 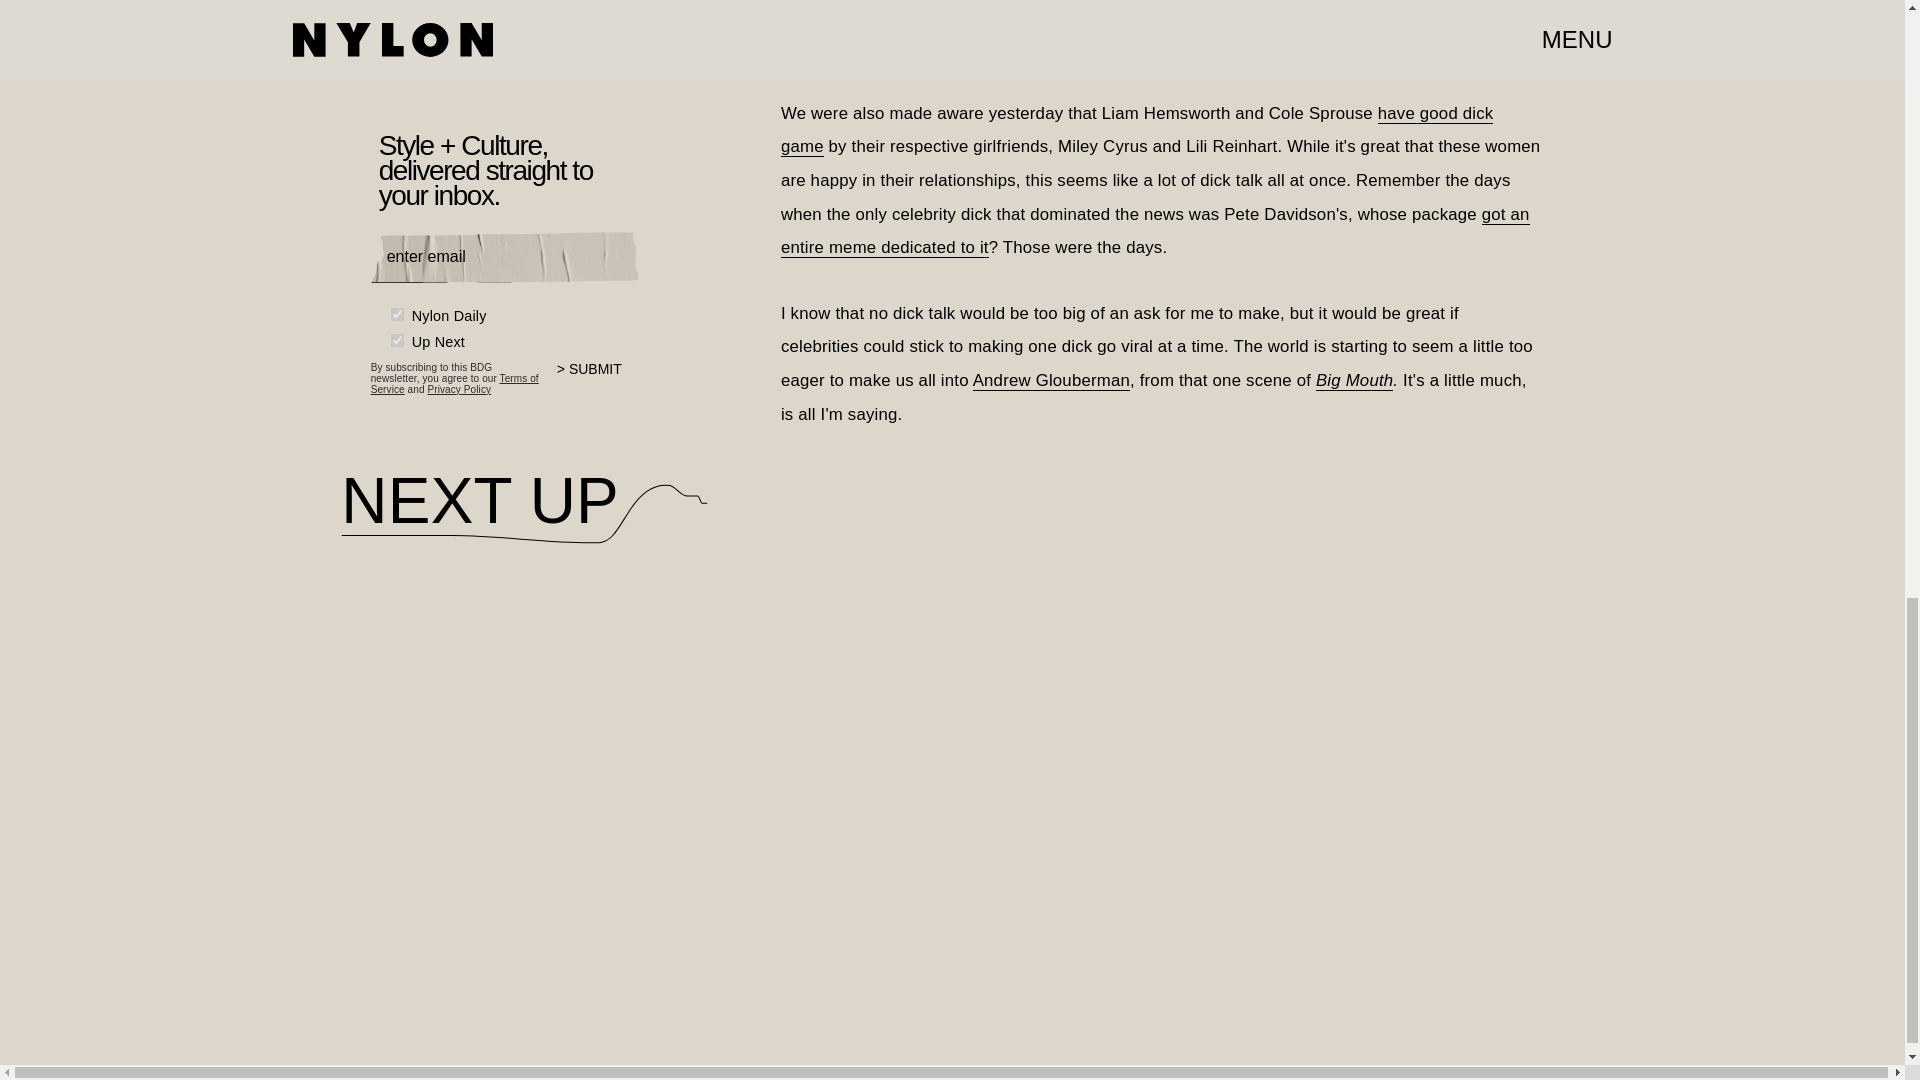 What do you see at coordinates (458, 390) in the screenshot?
I see `Privacy Policy` at bounding box center [458, 390].